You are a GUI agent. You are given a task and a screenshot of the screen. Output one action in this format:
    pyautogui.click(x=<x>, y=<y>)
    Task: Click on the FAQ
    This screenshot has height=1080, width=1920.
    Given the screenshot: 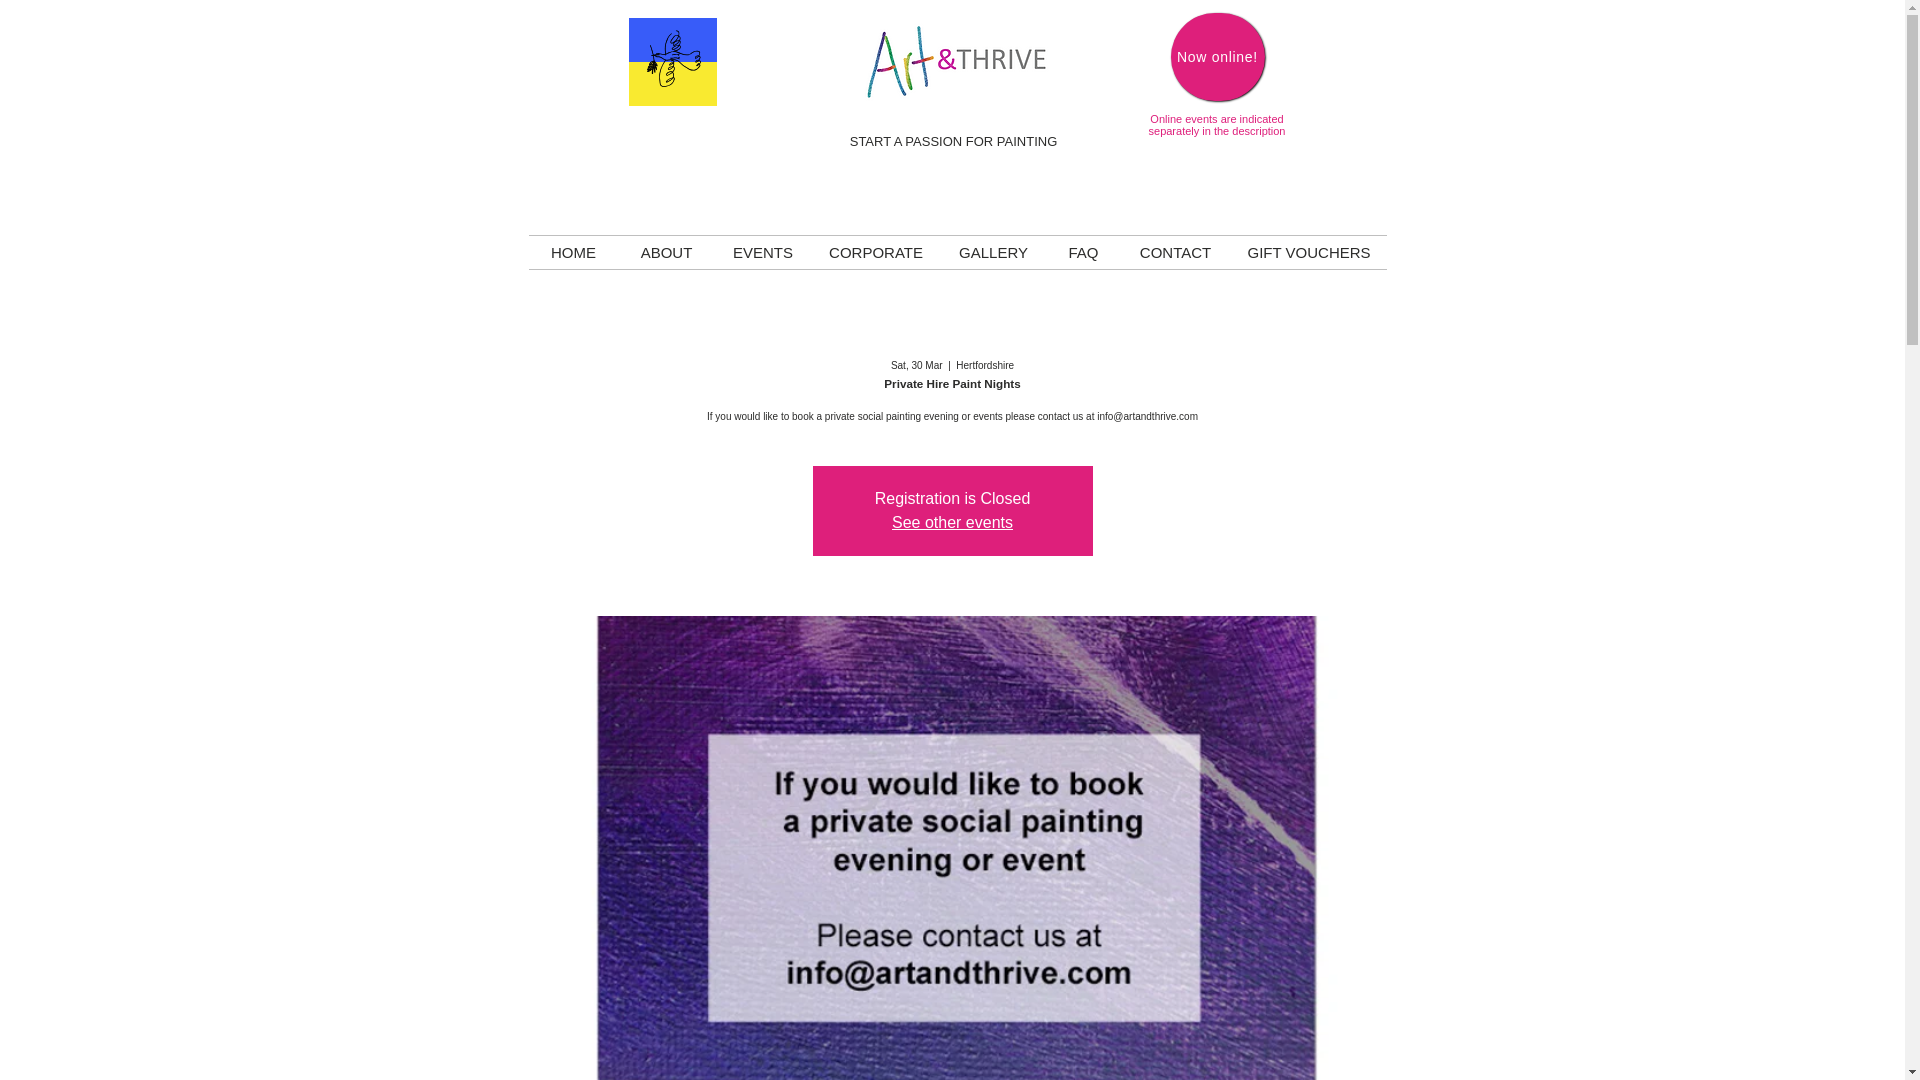 What is the action you would take?
    pyautogui.click(x=1082, y=252)
    